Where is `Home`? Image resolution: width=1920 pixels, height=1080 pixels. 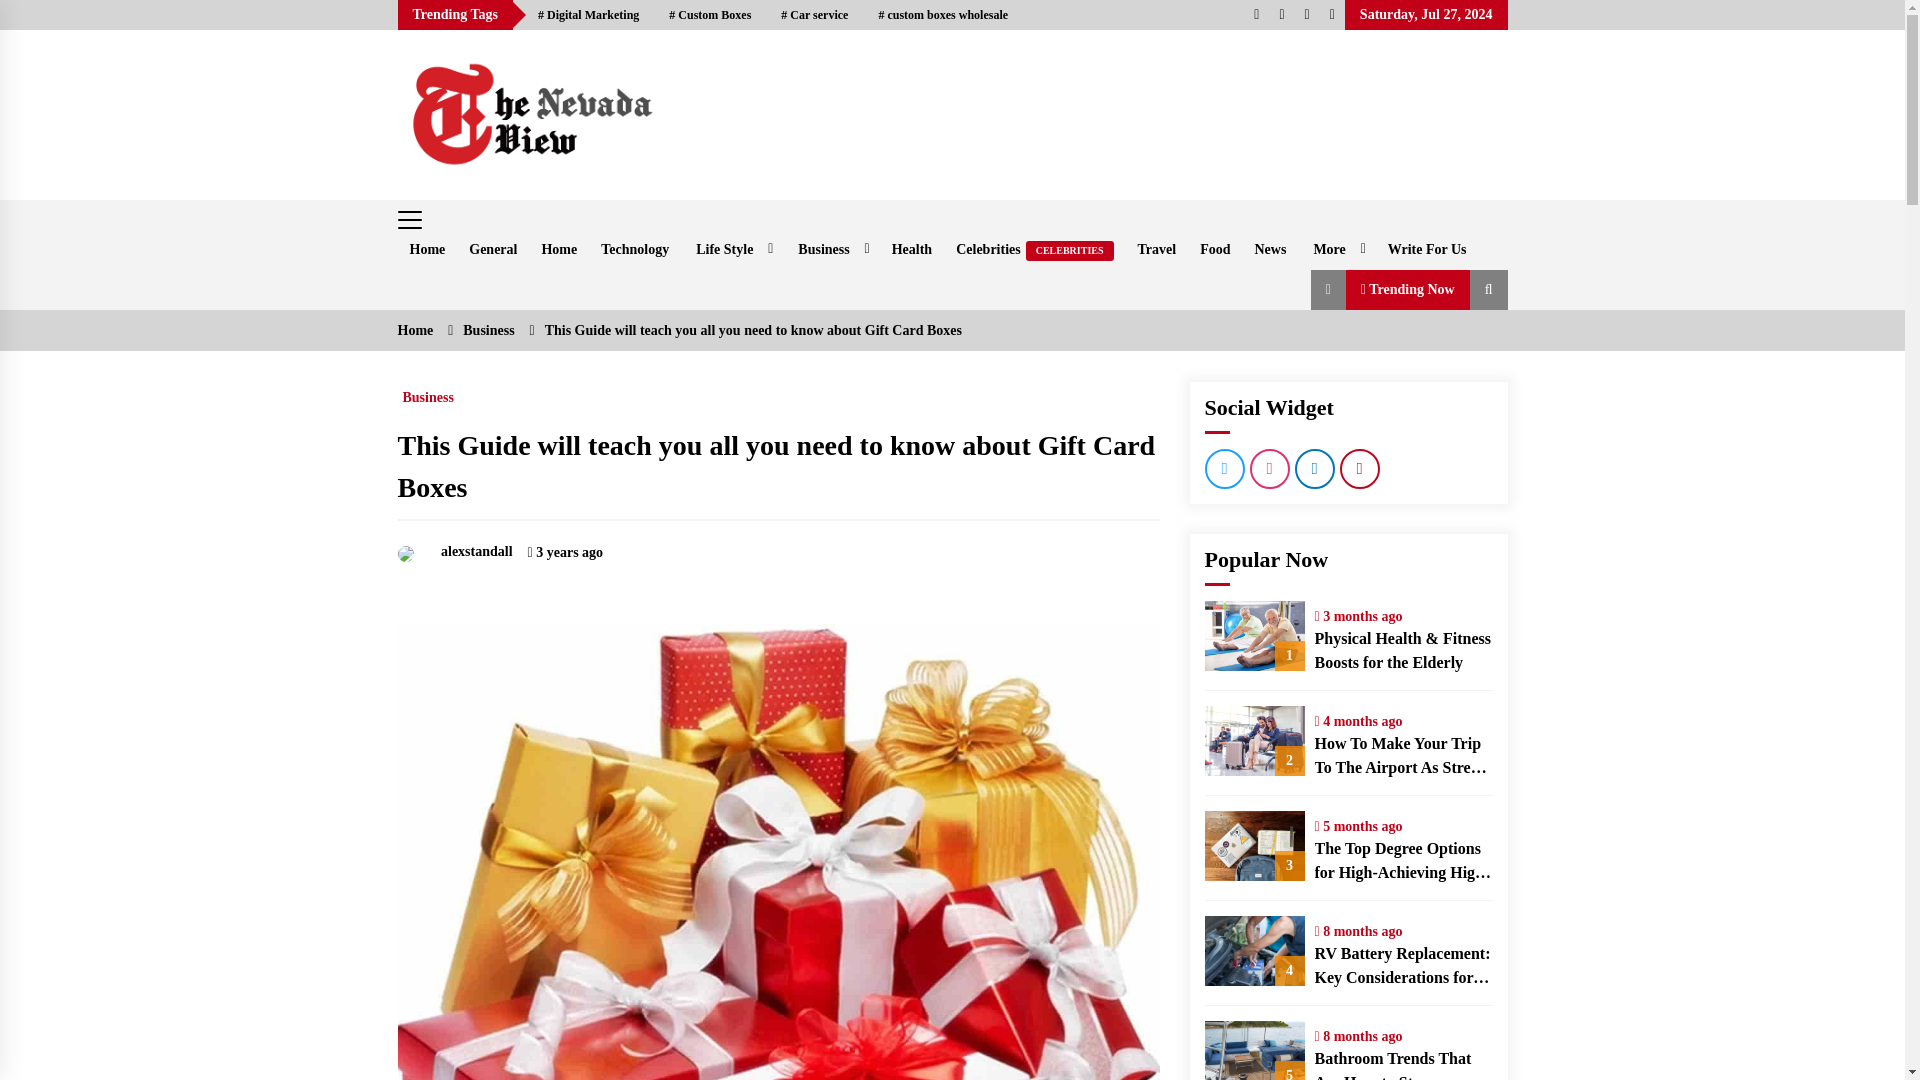 Home is located at coordinates (428, 250).